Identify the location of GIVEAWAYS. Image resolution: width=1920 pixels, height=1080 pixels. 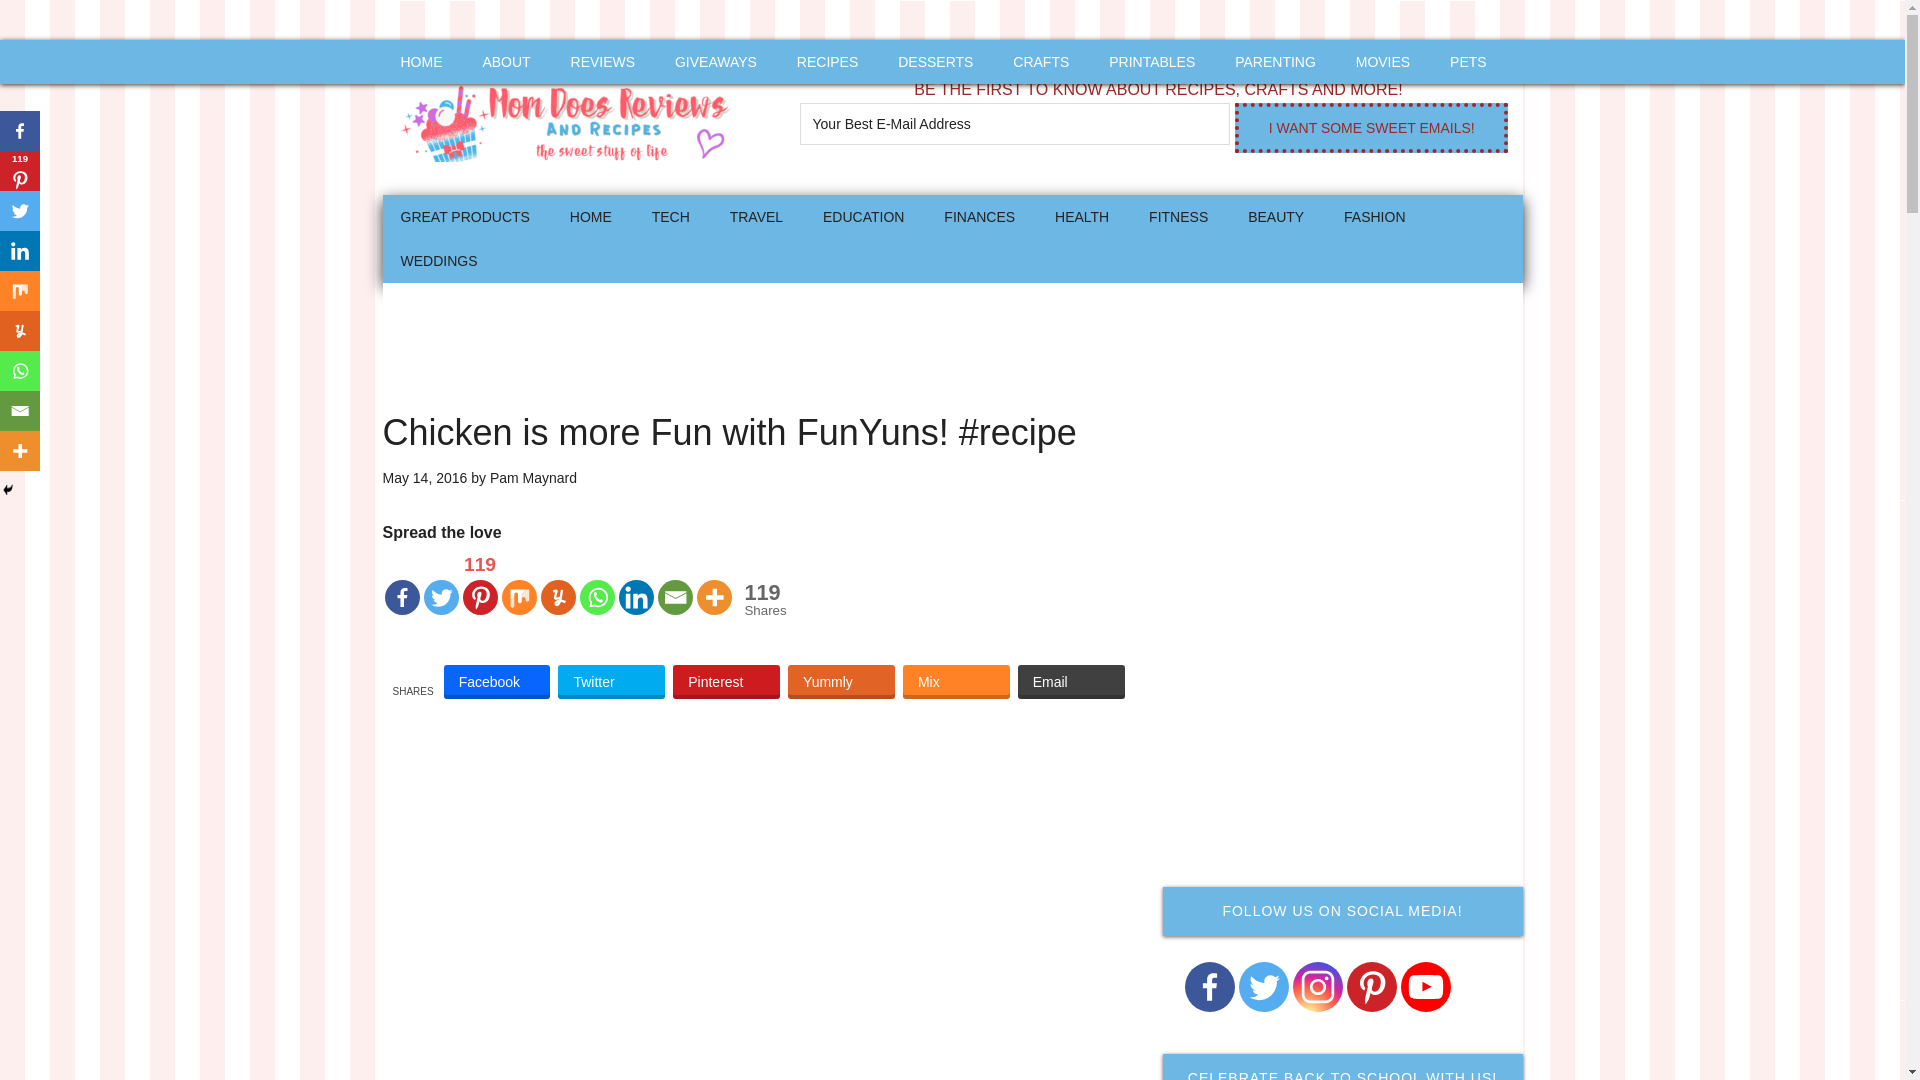
(716, 62).